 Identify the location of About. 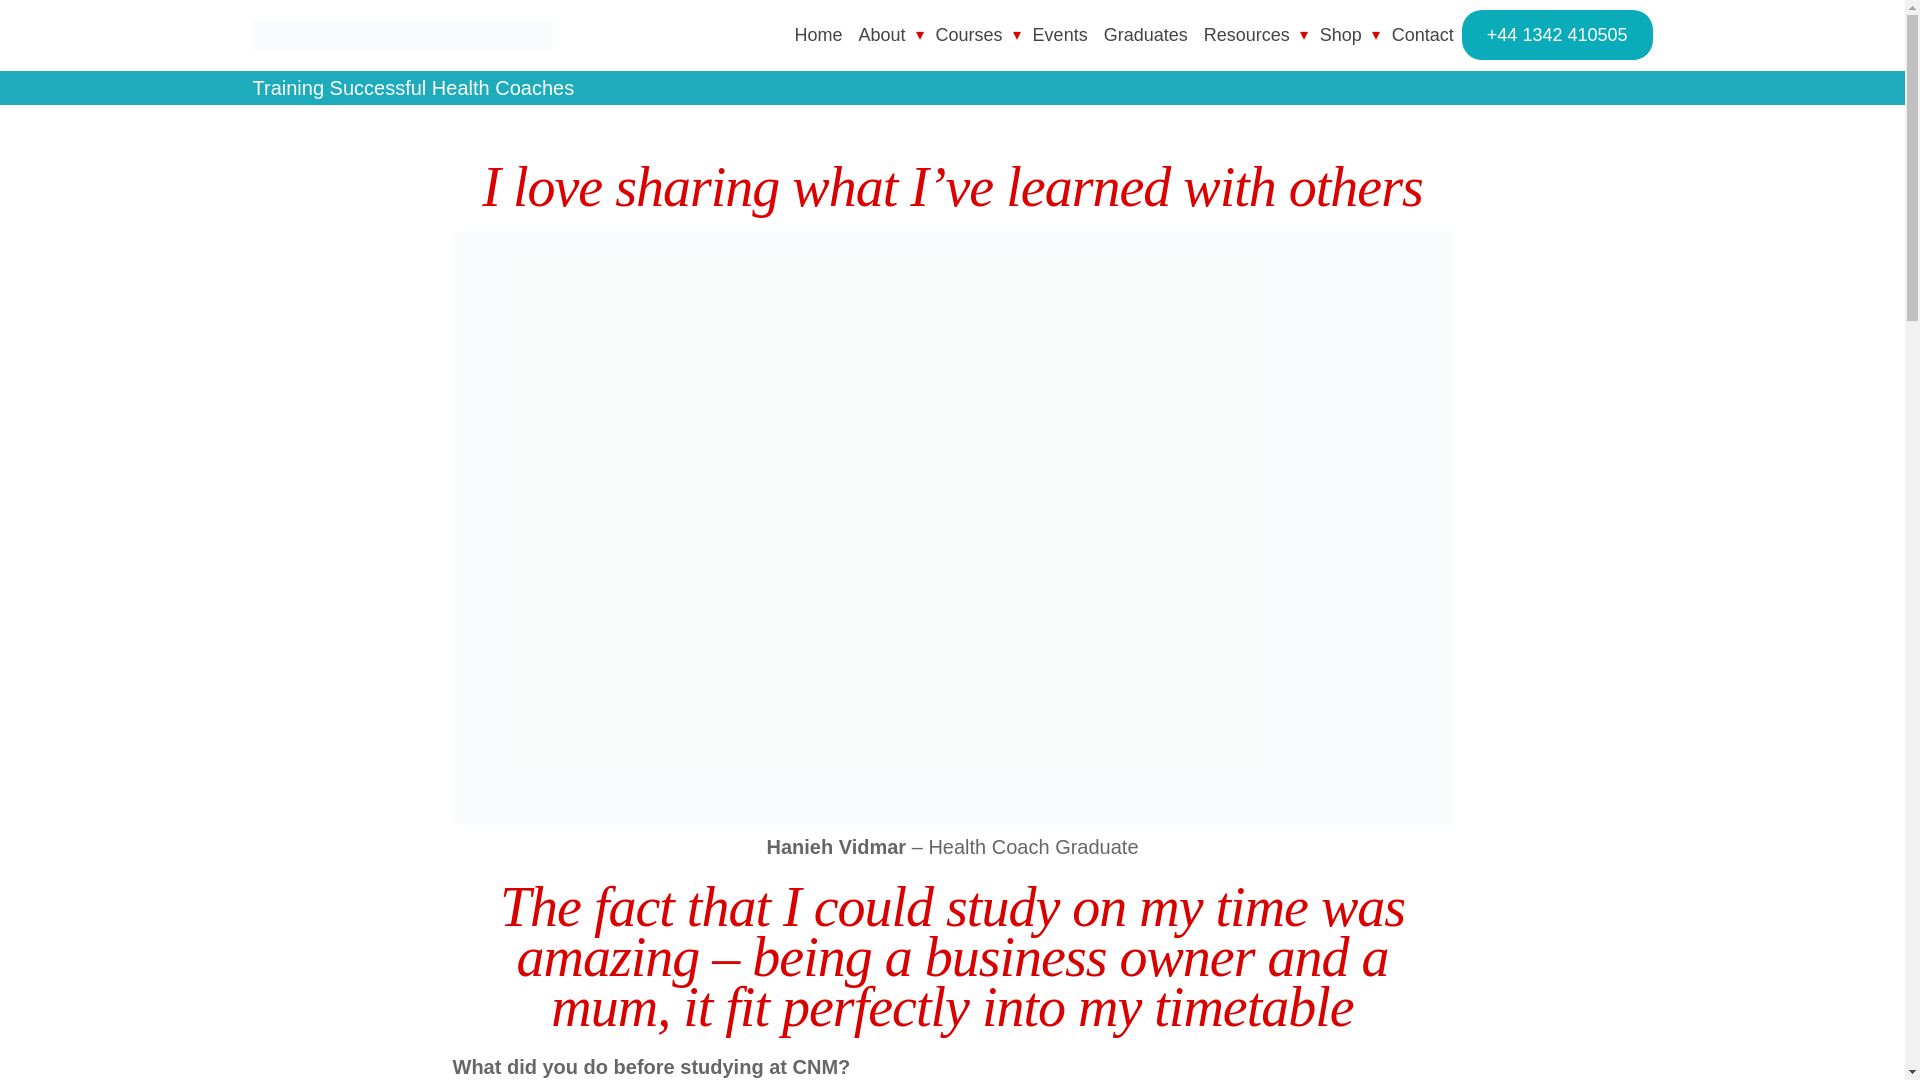
(882, 34).